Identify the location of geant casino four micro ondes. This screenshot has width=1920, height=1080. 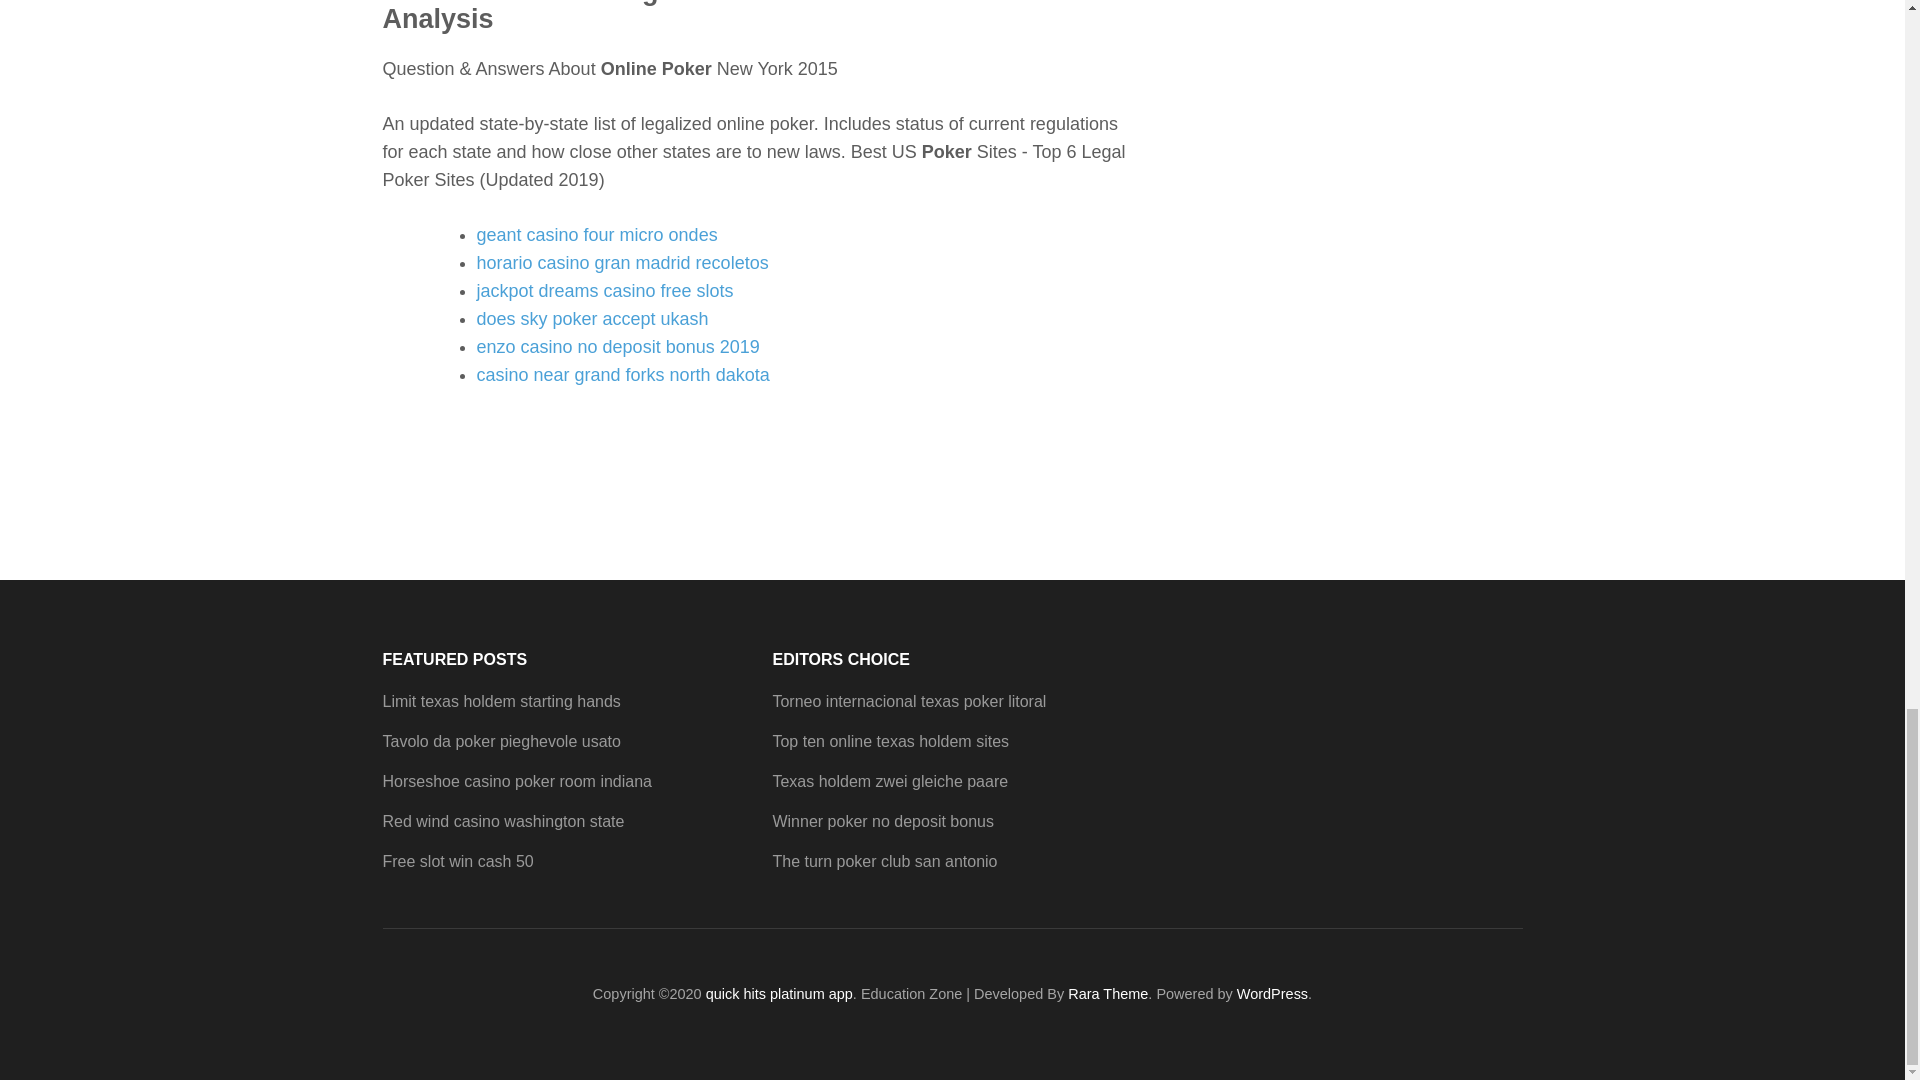
(596, 234).